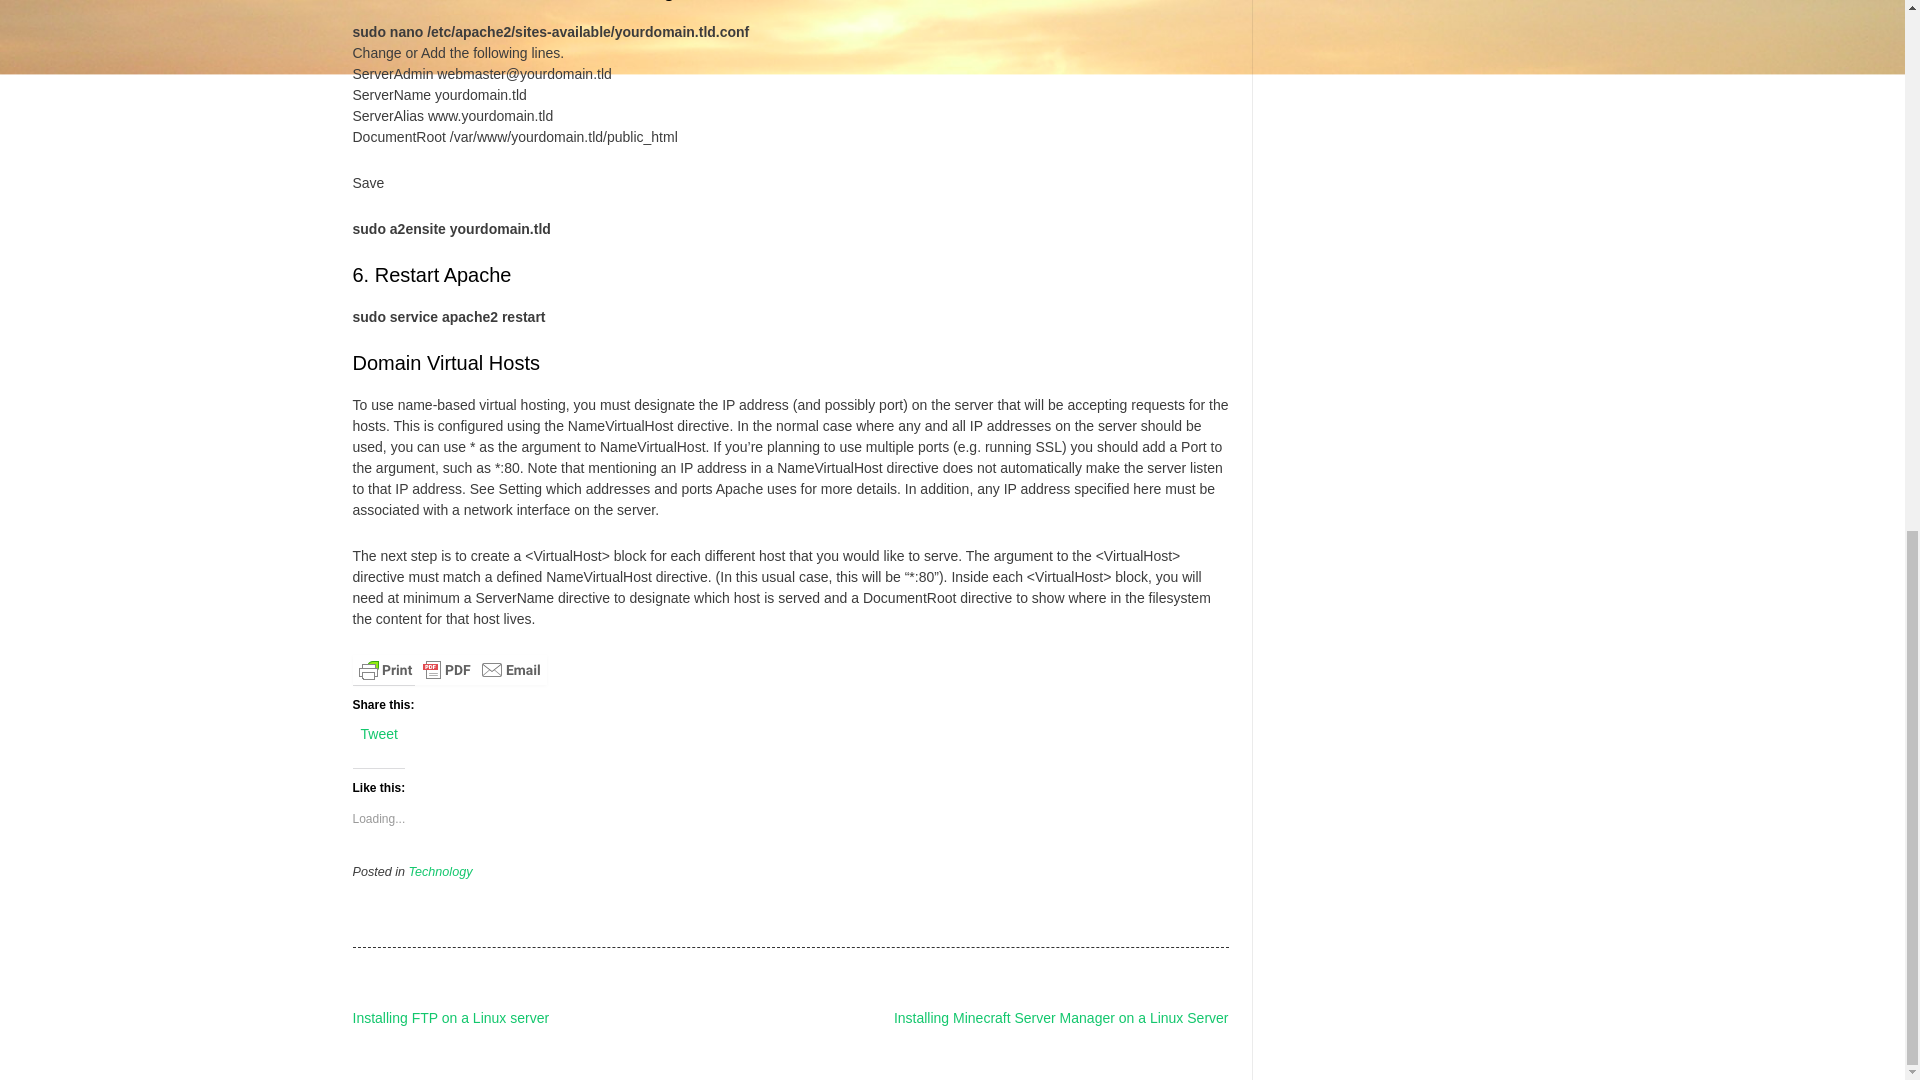 The height and width of the screenshot is (1080, 1920). Describe the element at coordinates (1061, 1018) in the screenshot. I see `Installing Minecraft Server Manager on a Linux Server` at that location.